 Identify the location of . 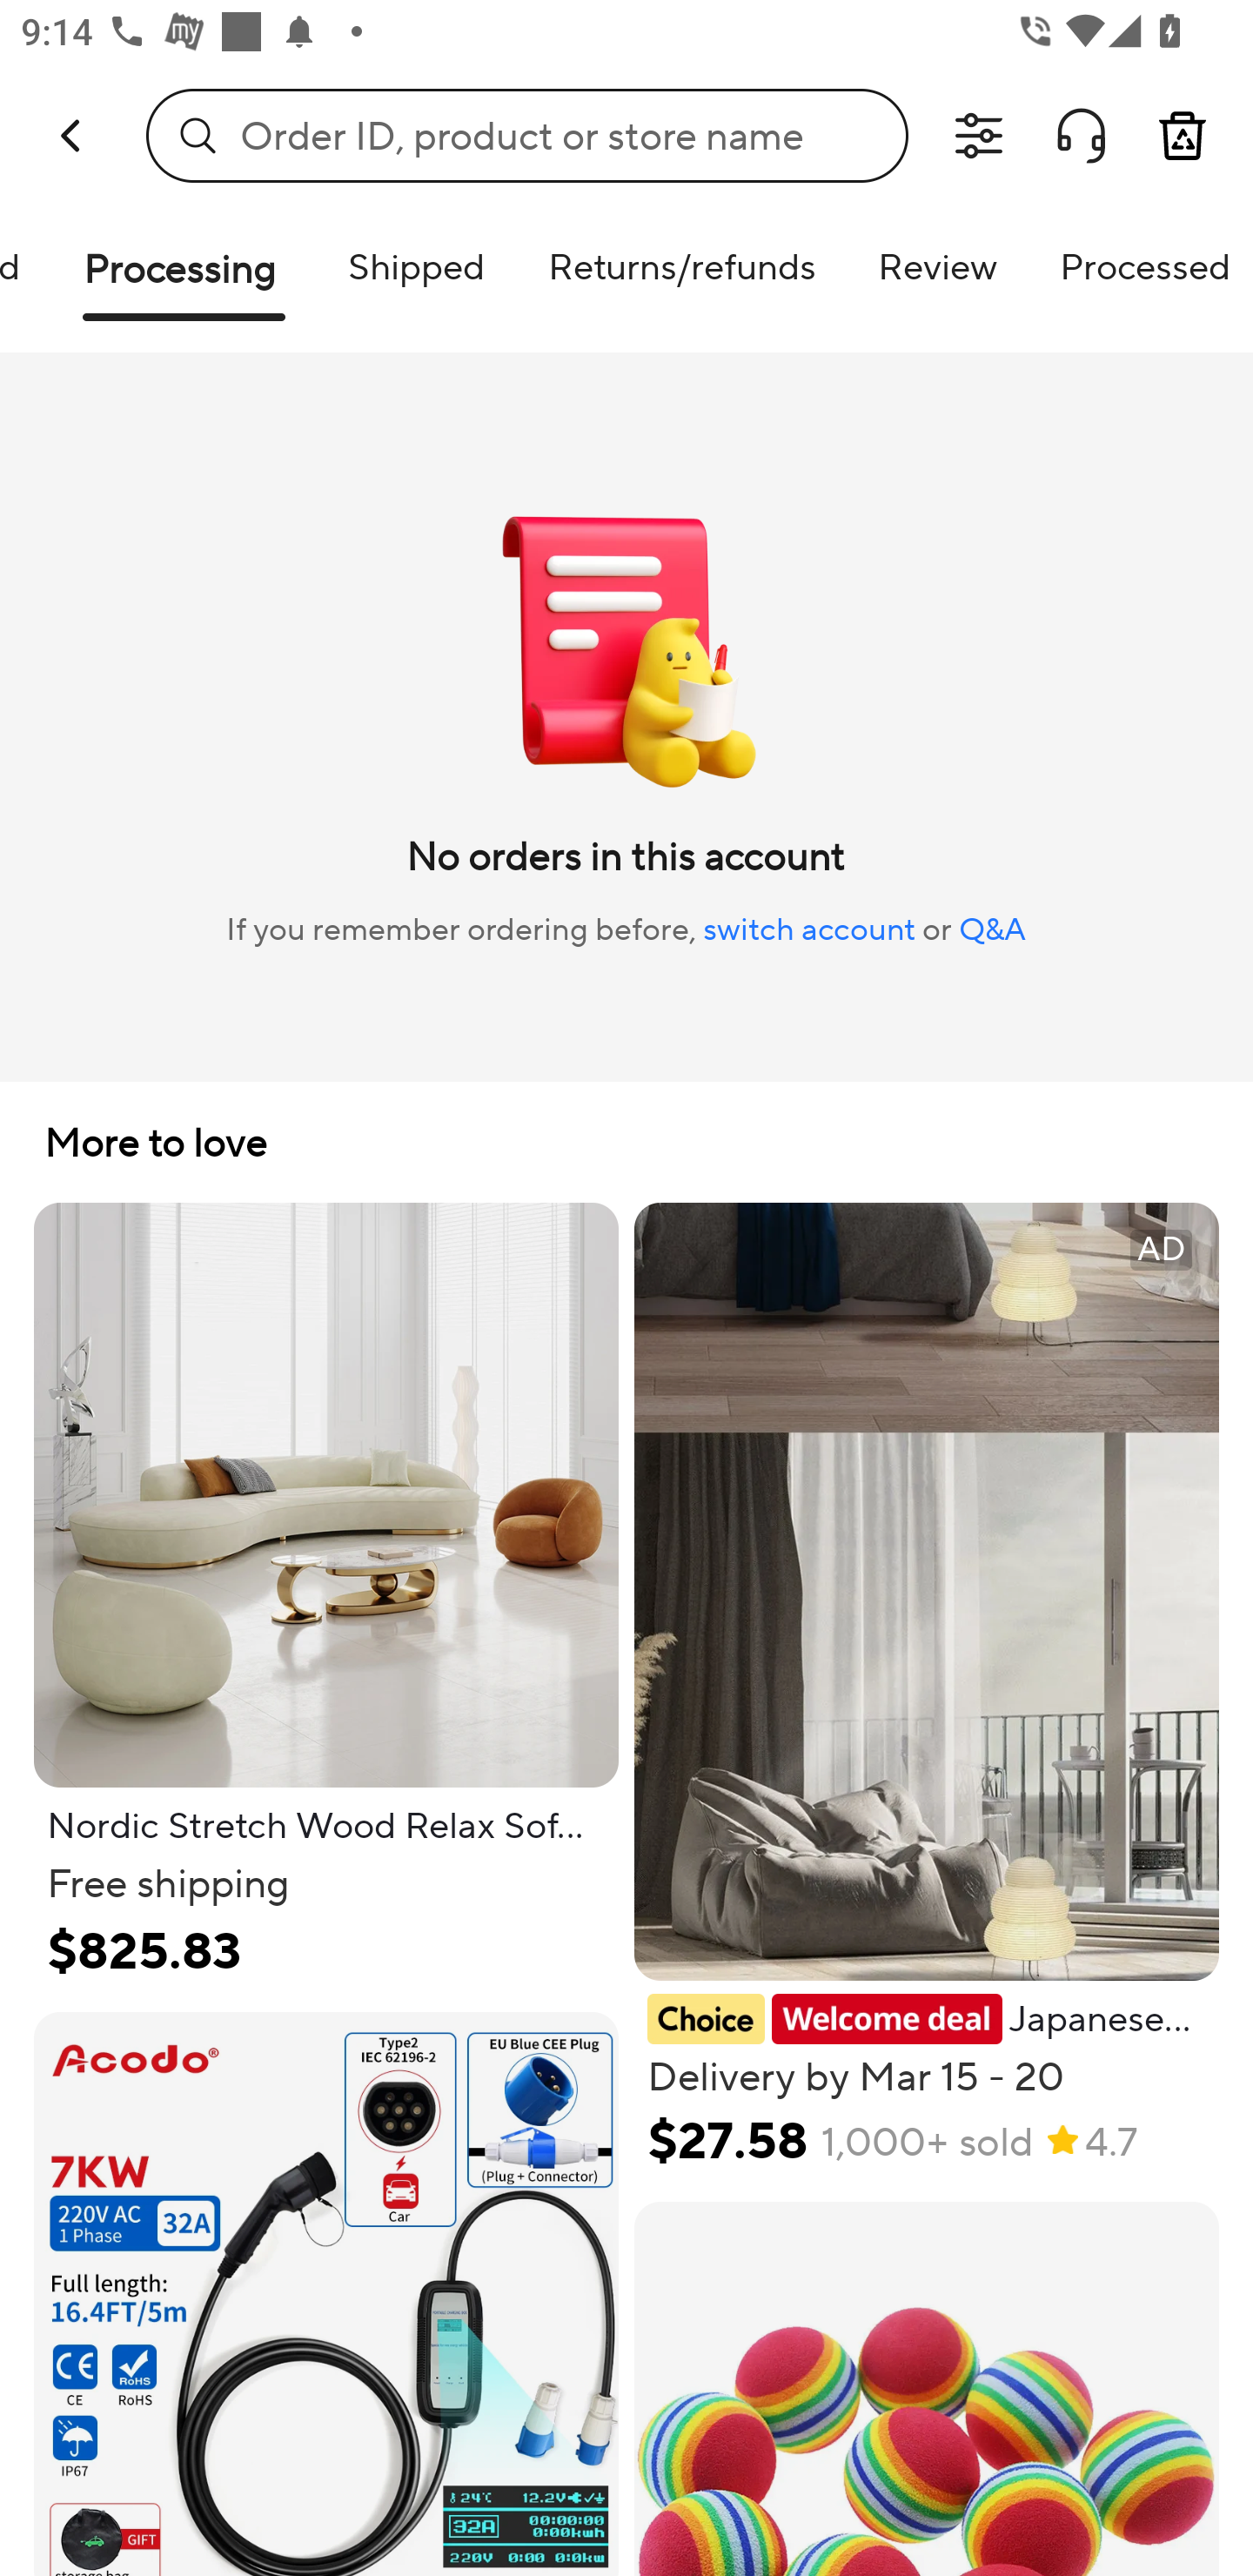
(1081, 136).